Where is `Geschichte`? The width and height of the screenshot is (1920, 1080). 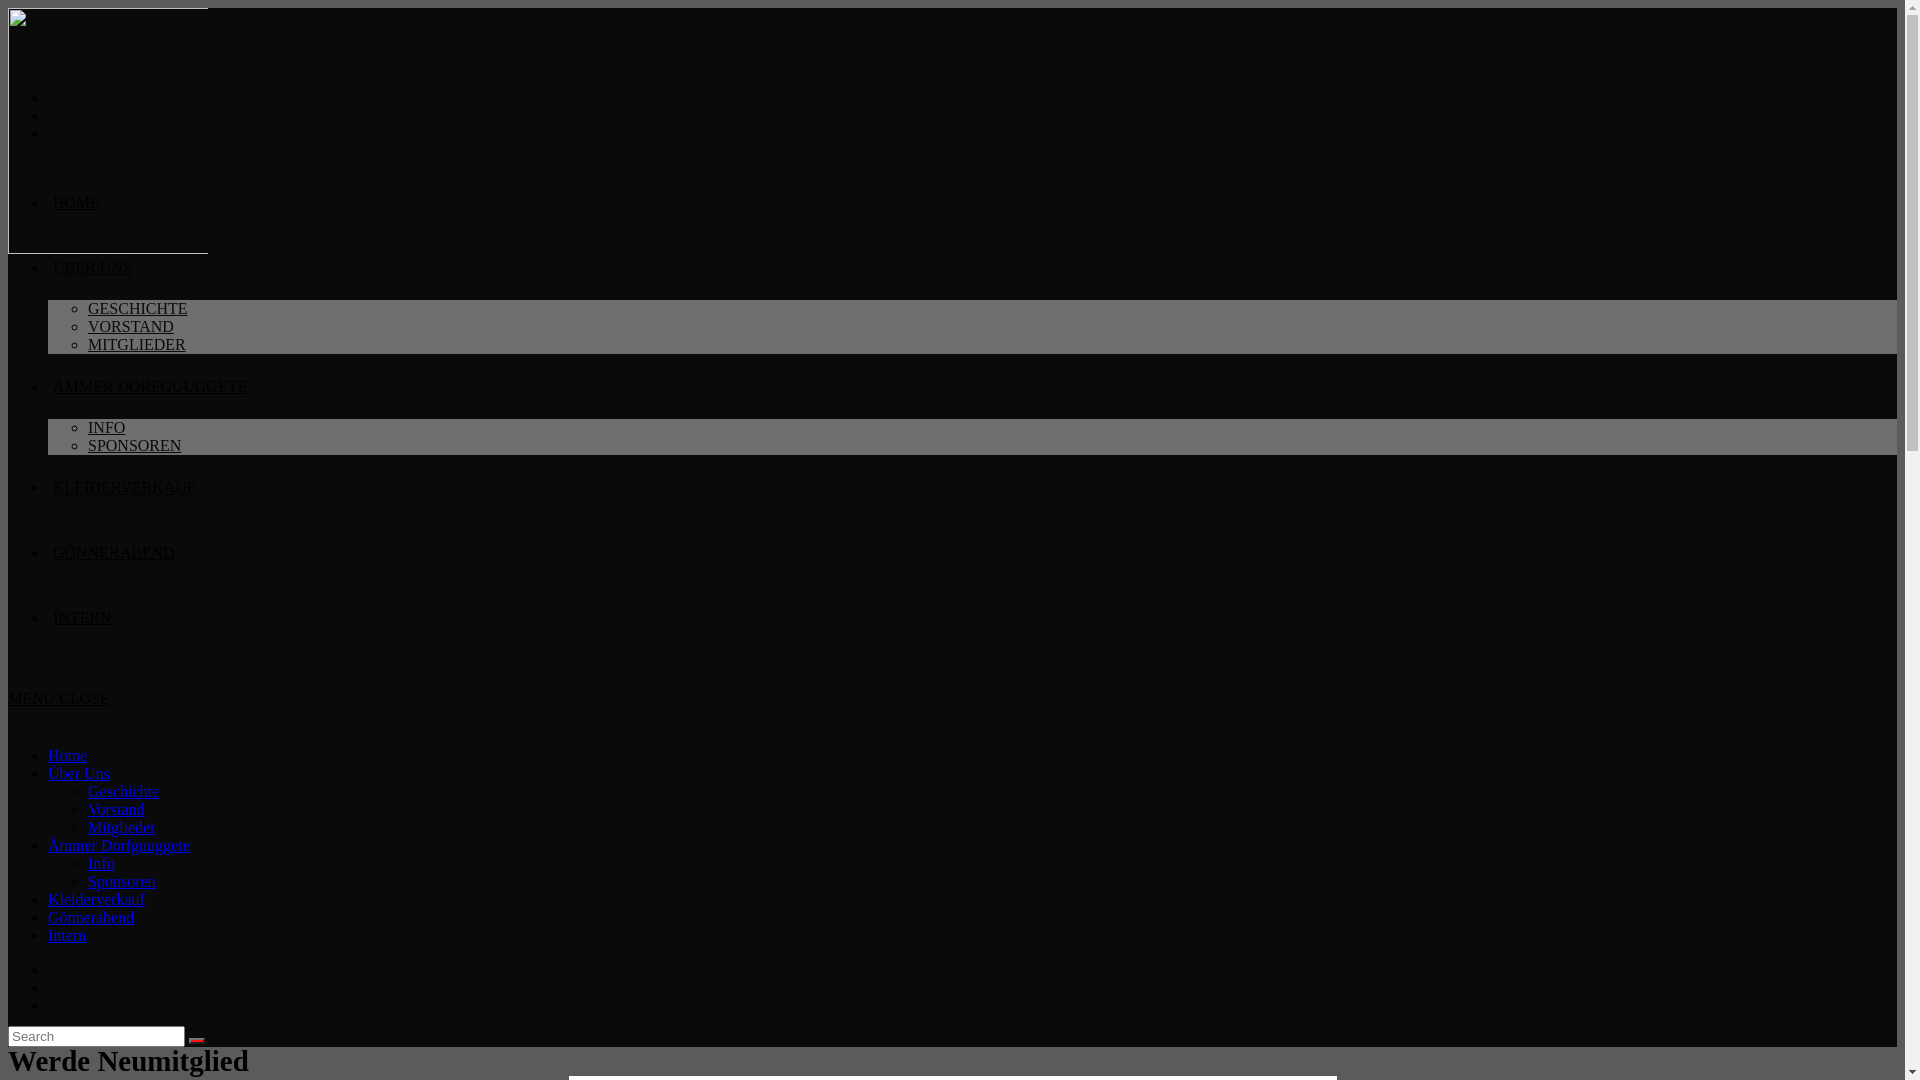 Geschichte is located at coordinates (124, 792).